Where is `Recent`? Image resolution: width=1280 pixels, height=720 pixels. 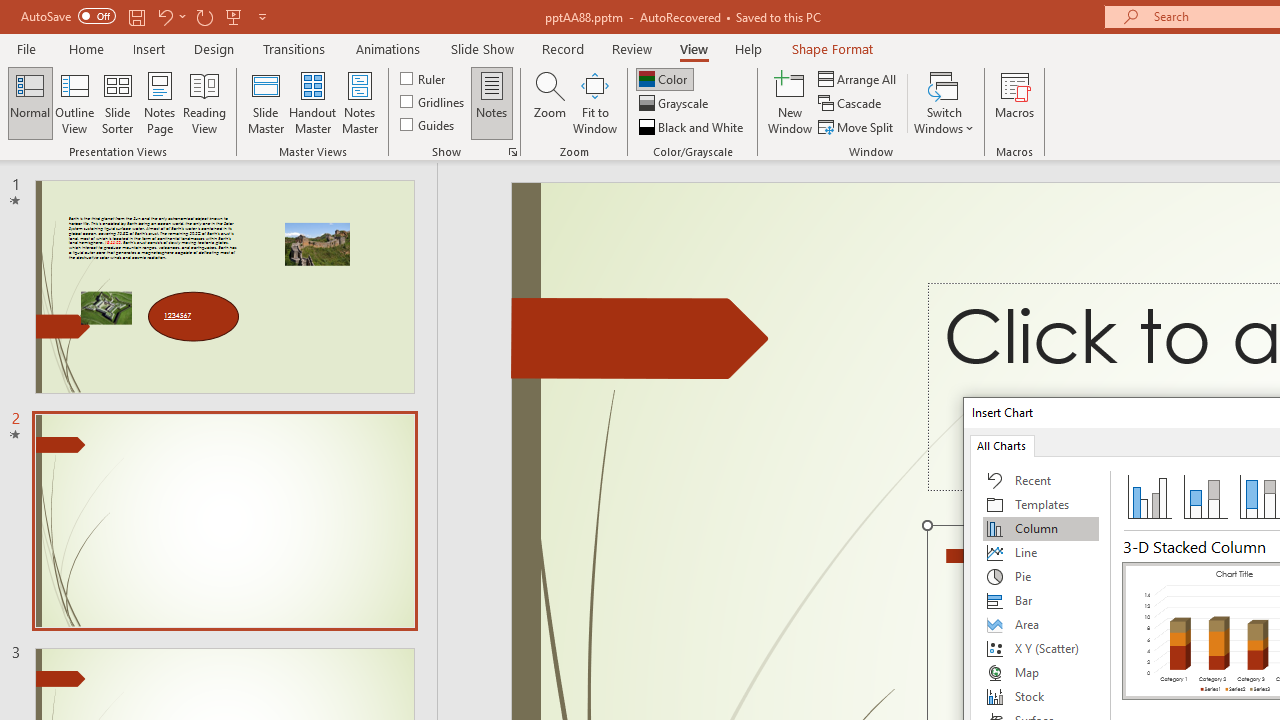 Recent is located at coordinates (1041, 480).